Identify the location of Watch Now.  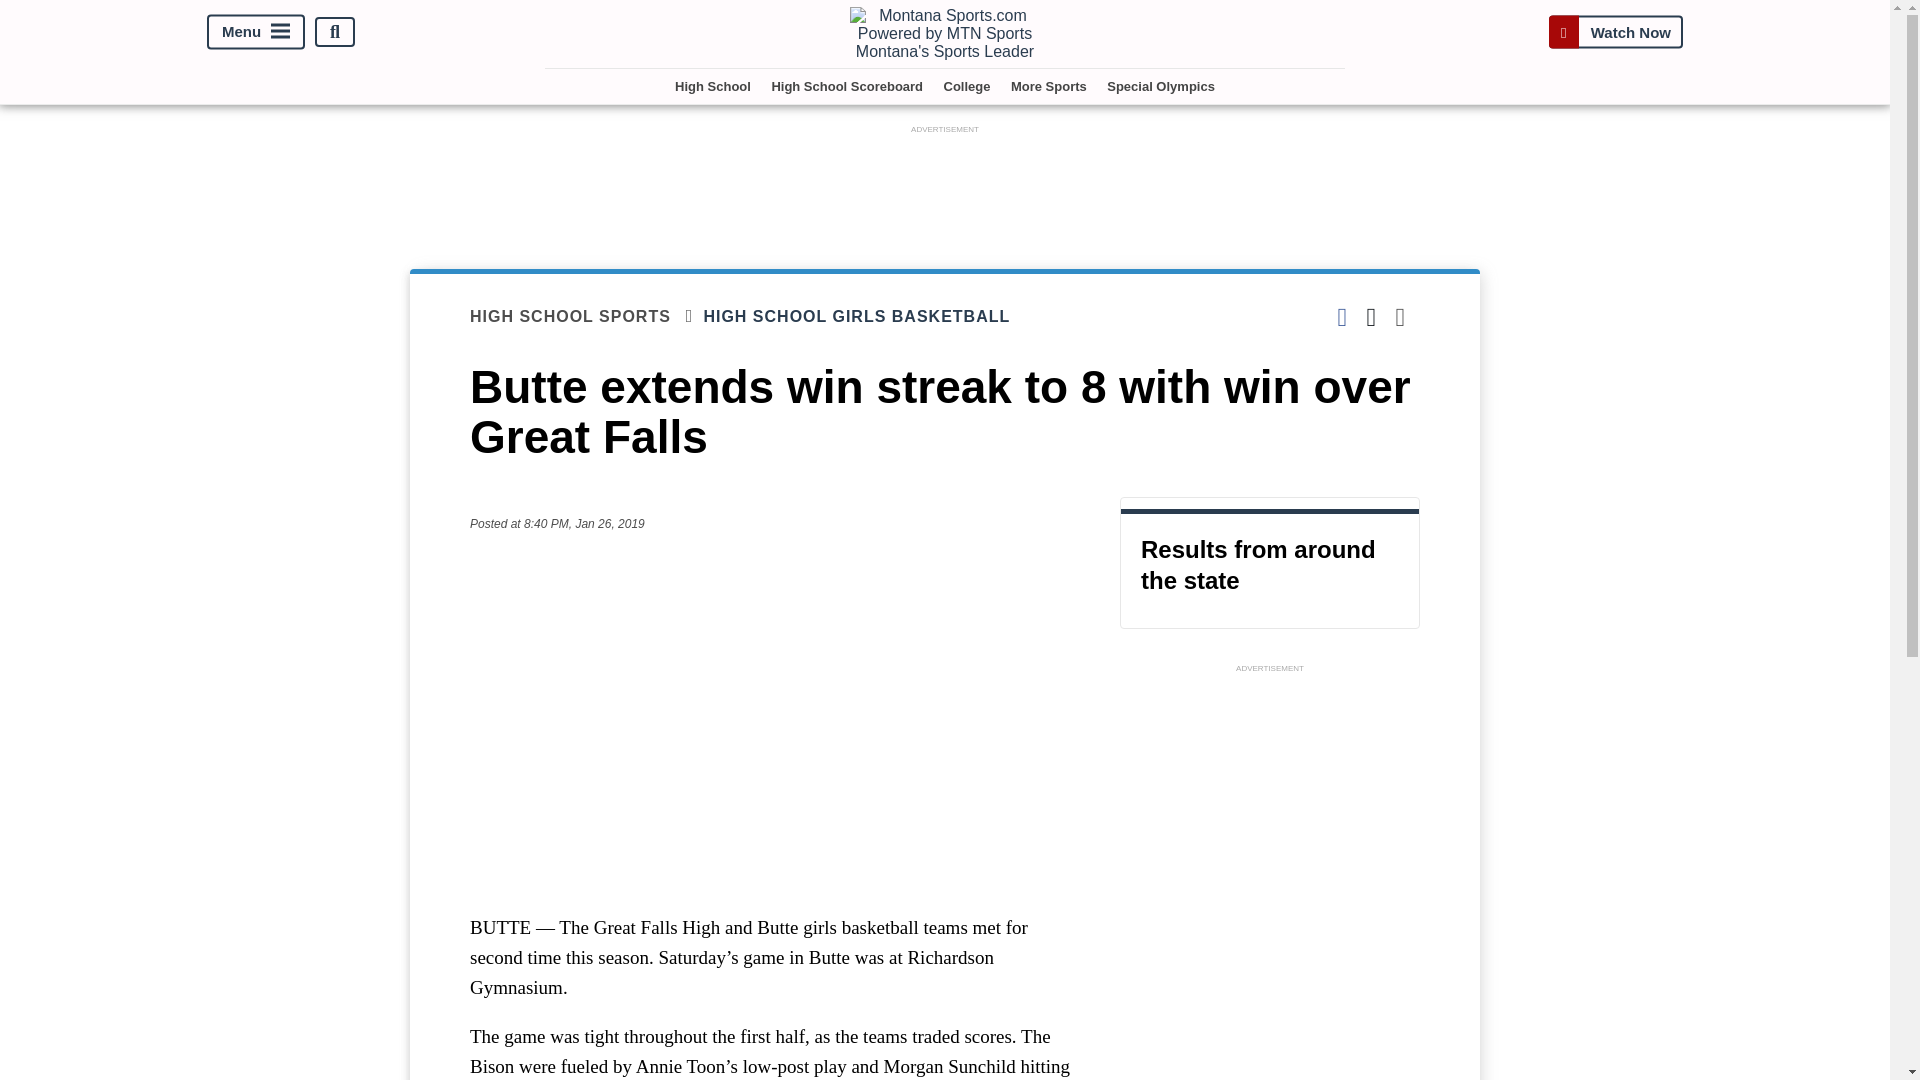
(1615, 32).